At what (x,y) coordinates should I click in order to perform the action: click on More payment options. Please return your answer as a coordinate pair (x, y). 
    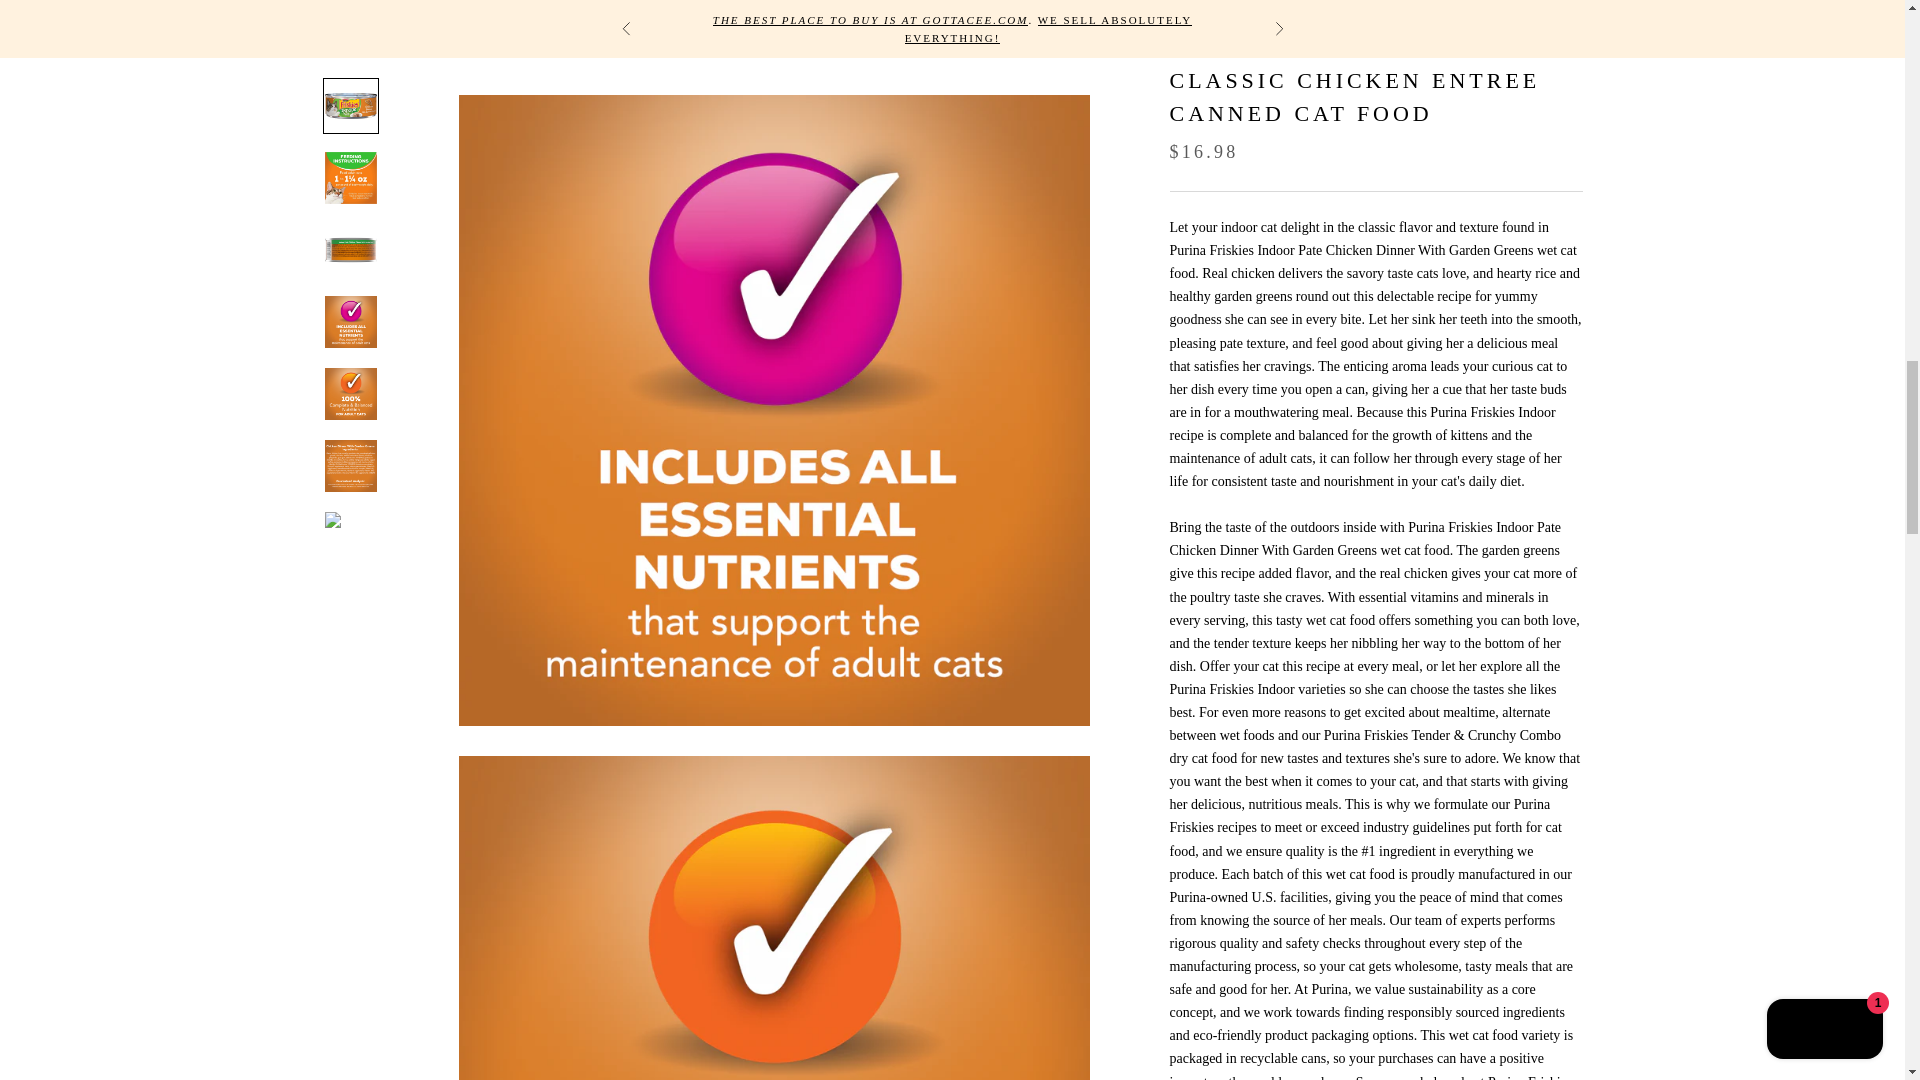
    Looking at the image, I should click on (1376, 356).